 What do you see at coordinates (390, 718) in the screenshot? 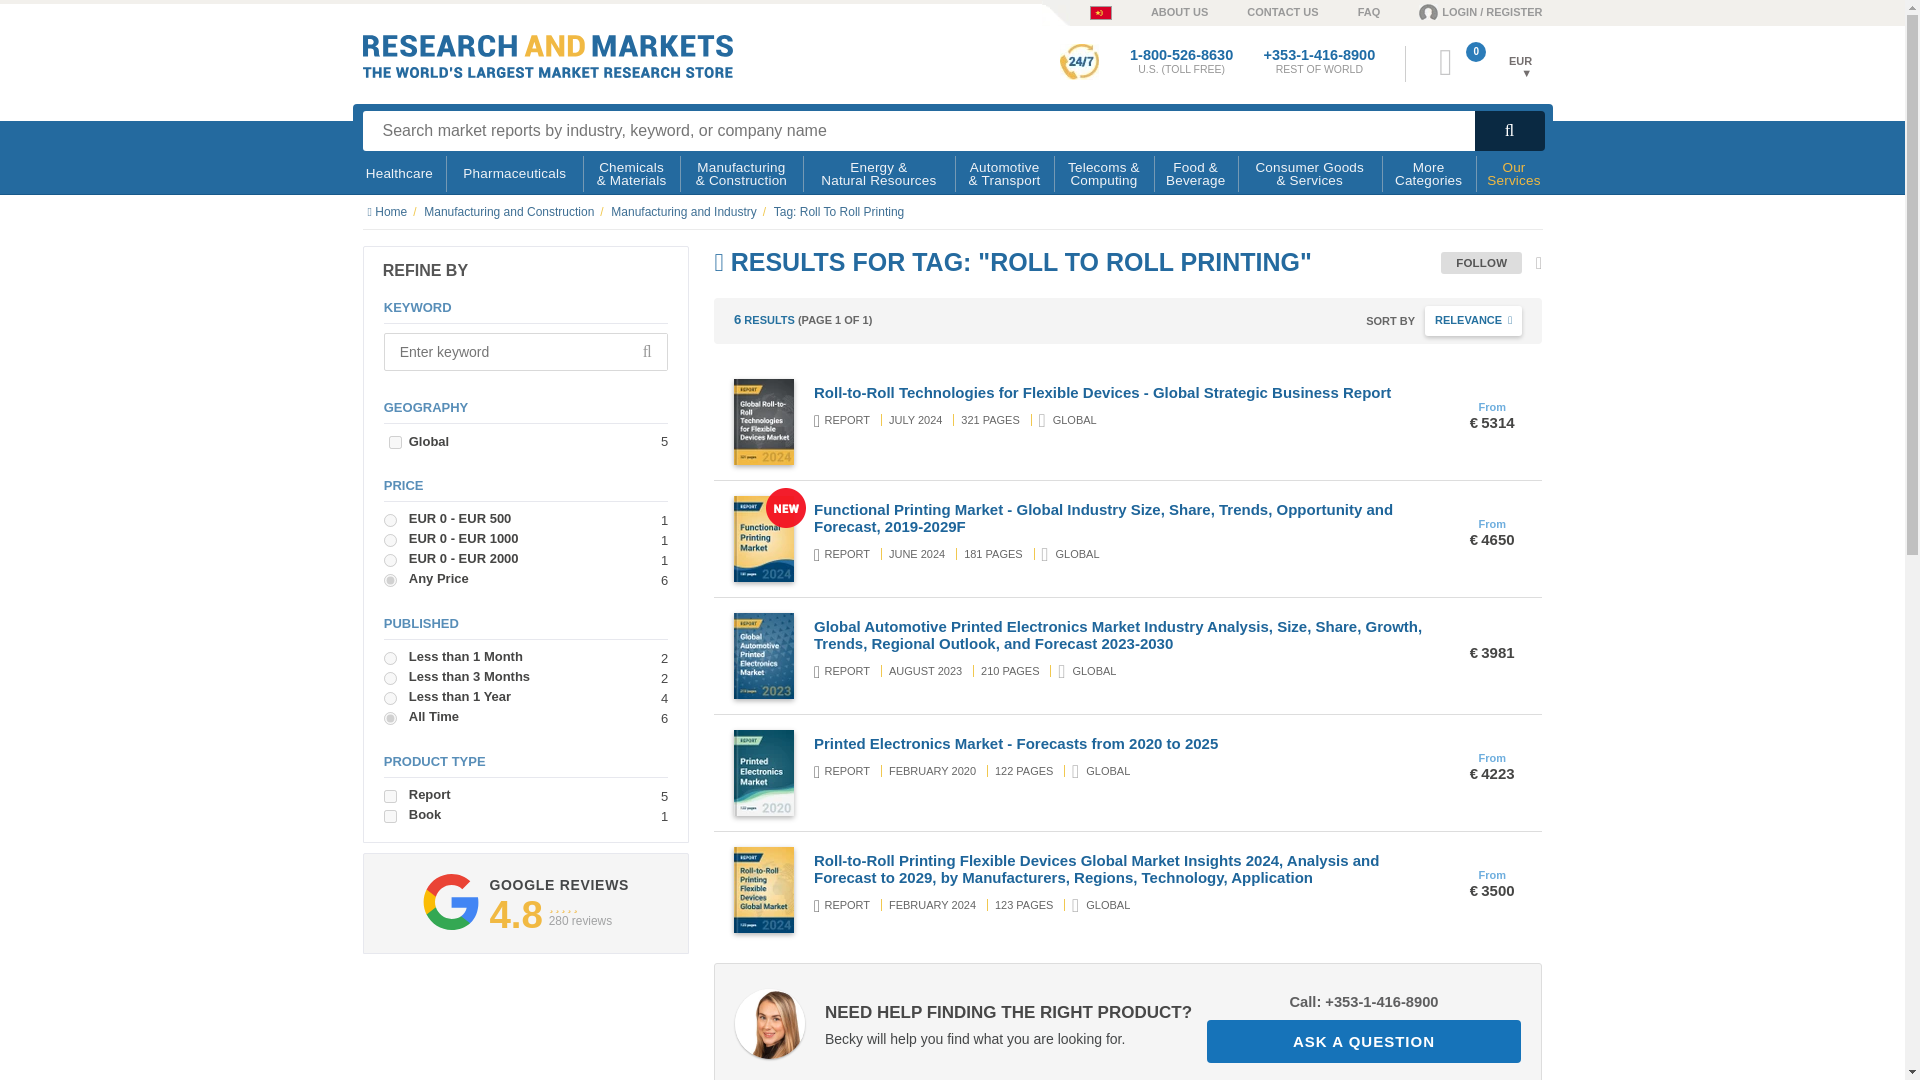
I see `AllTime` at bounding box center [390, 718].